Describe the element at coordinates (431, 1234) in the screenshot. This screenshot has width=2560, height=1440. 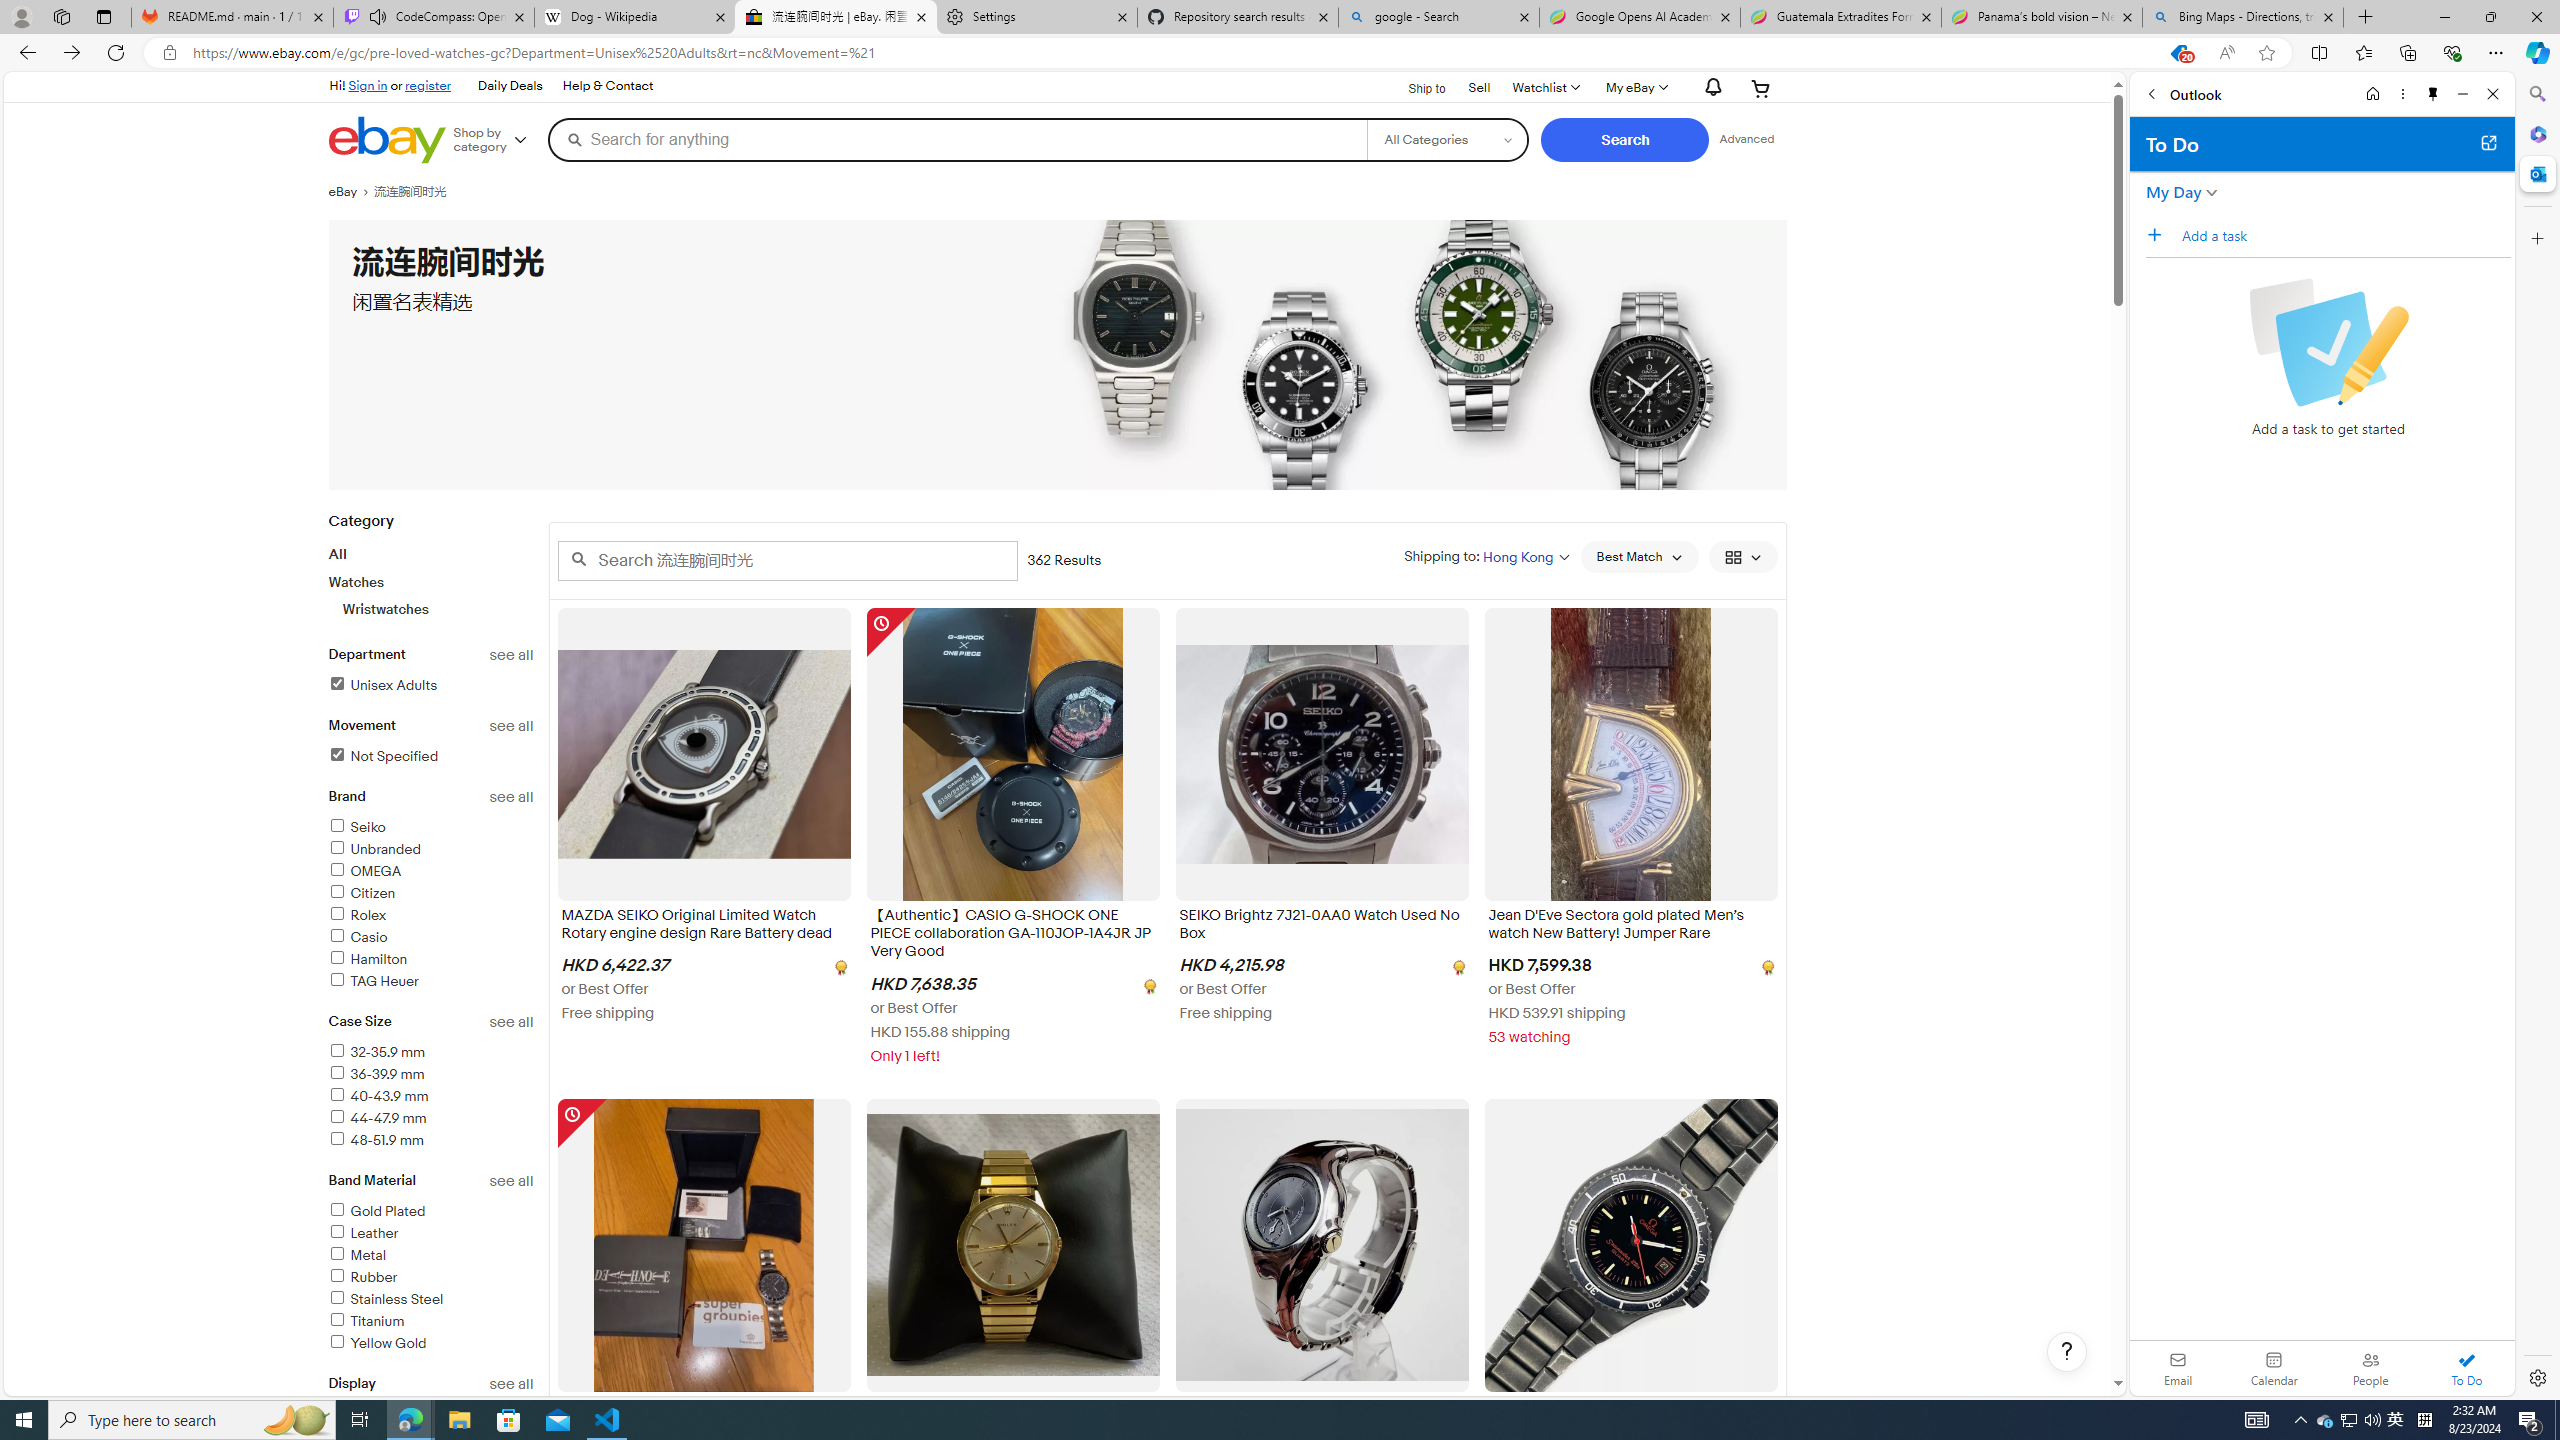
I see `Leather` at that location.